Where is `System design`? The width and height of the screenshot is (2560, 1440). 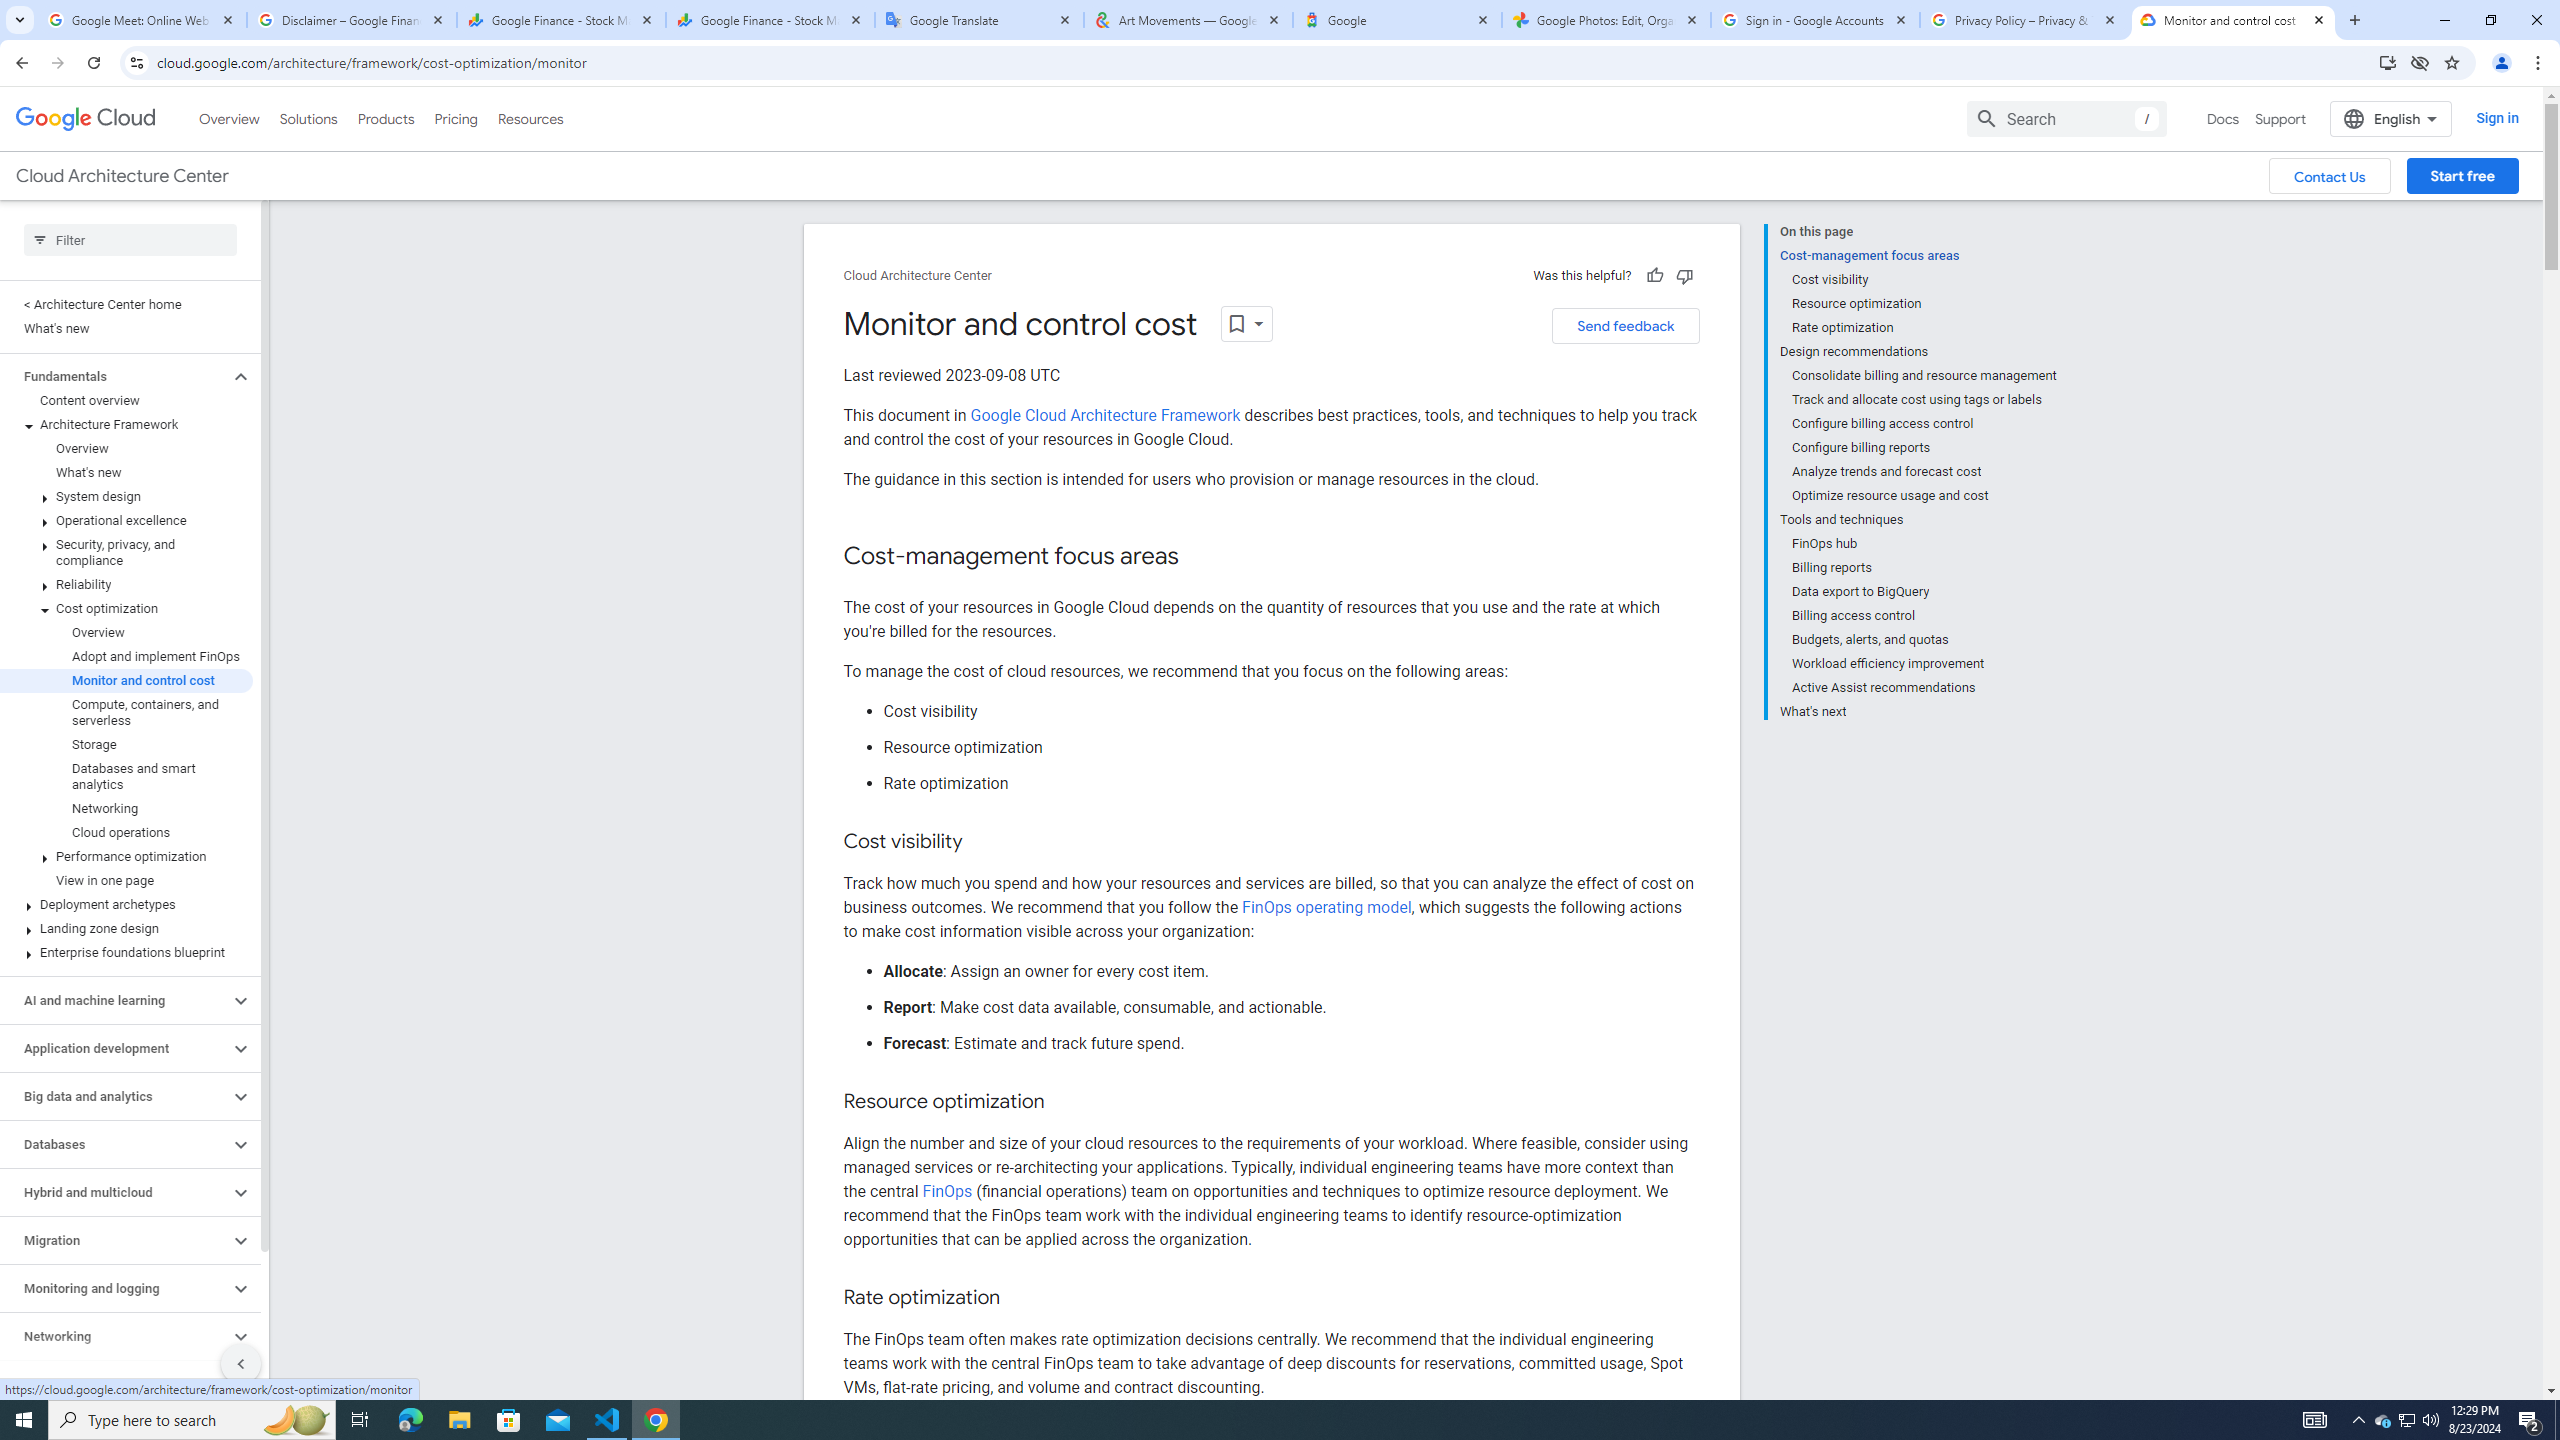
System design is located at coordinates (126, 496).